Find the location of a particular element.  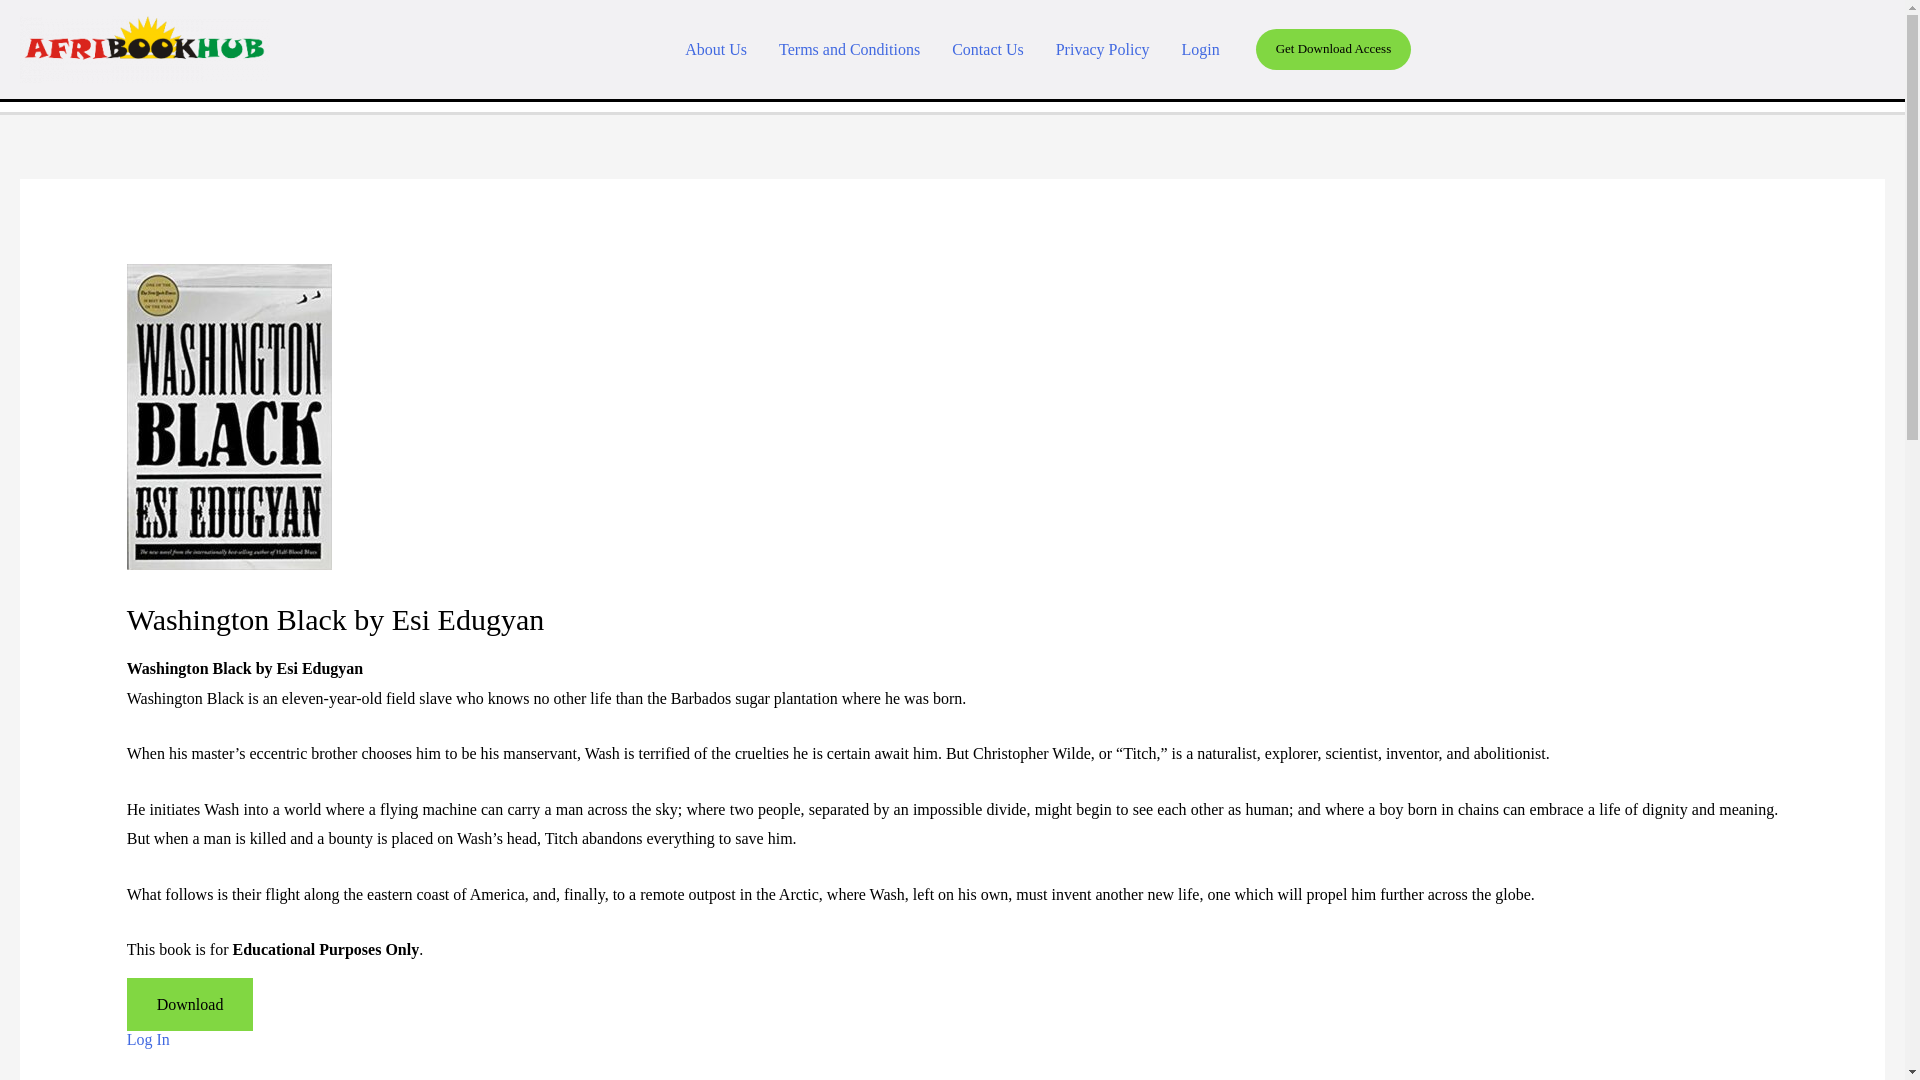

About Us is located at coordinates (715, 48).